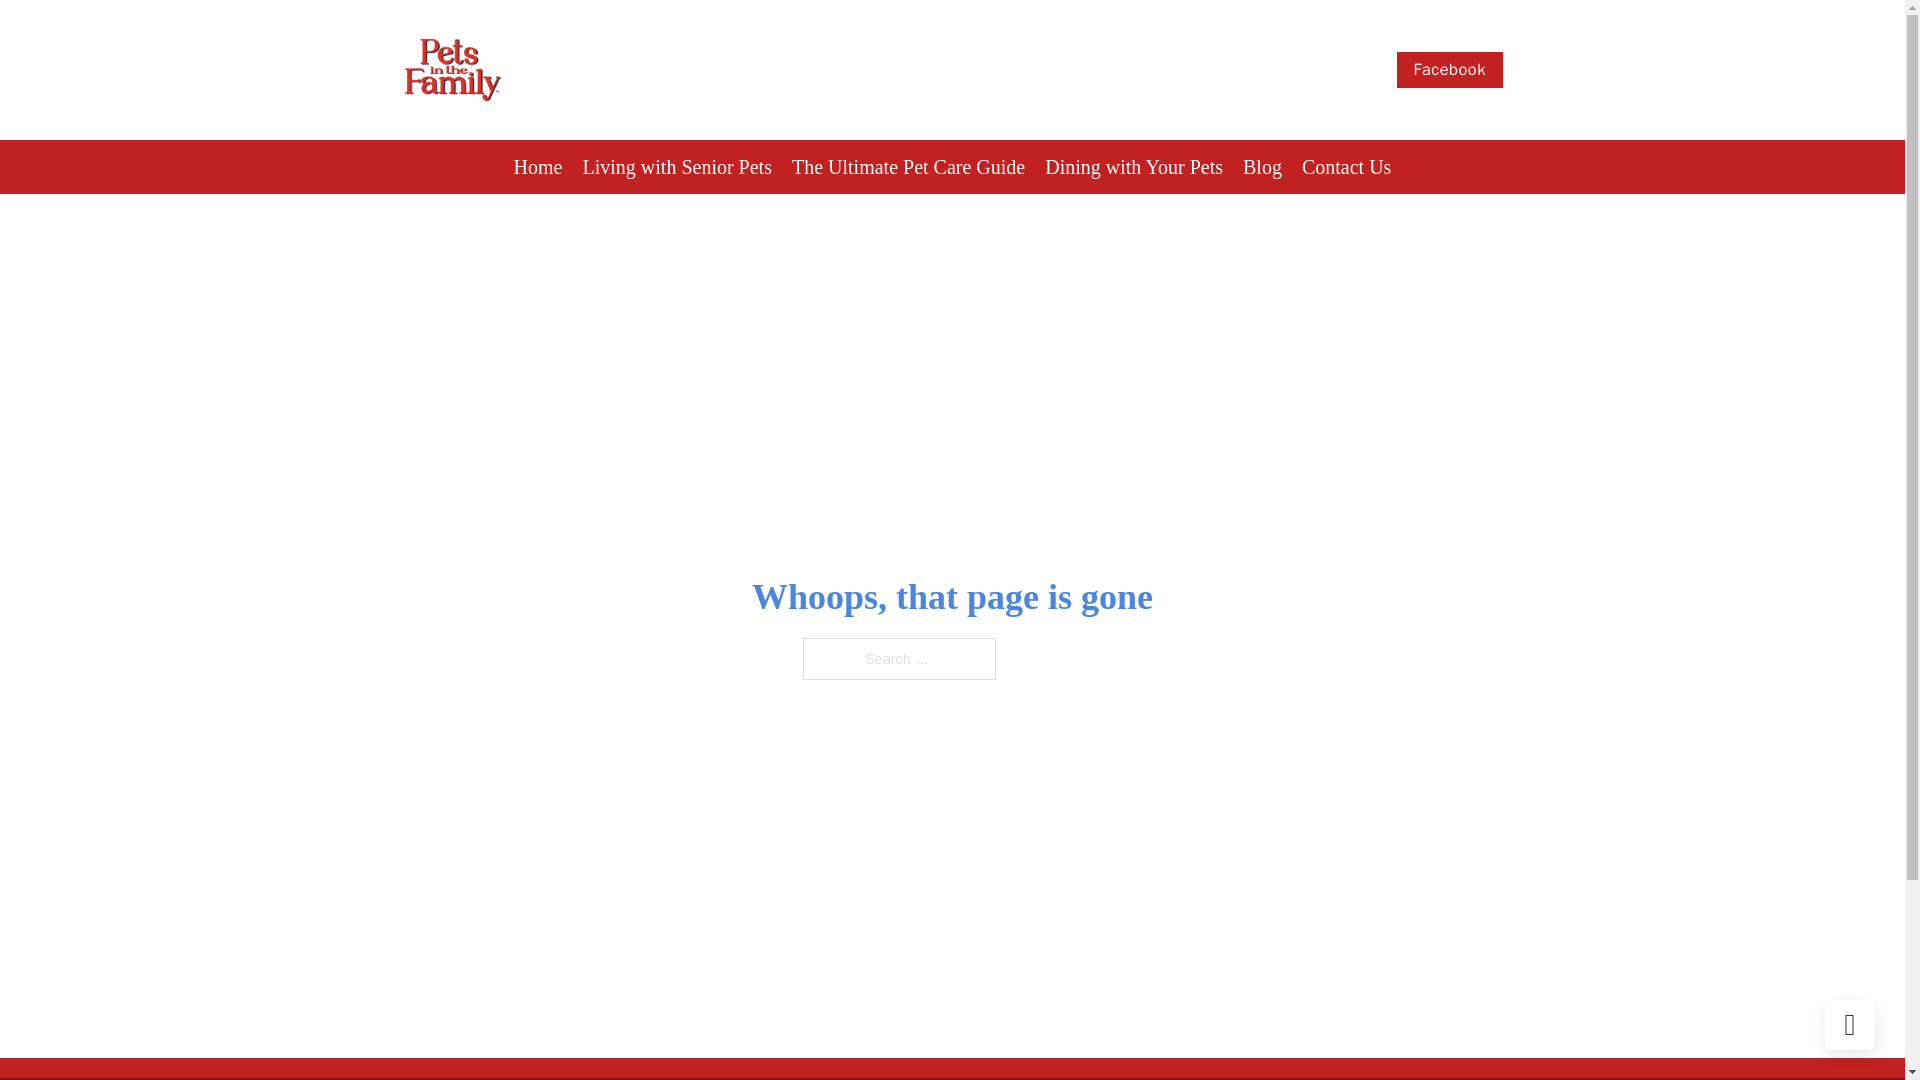  I want to click on Living with Senior Pets, so click(676, 167).